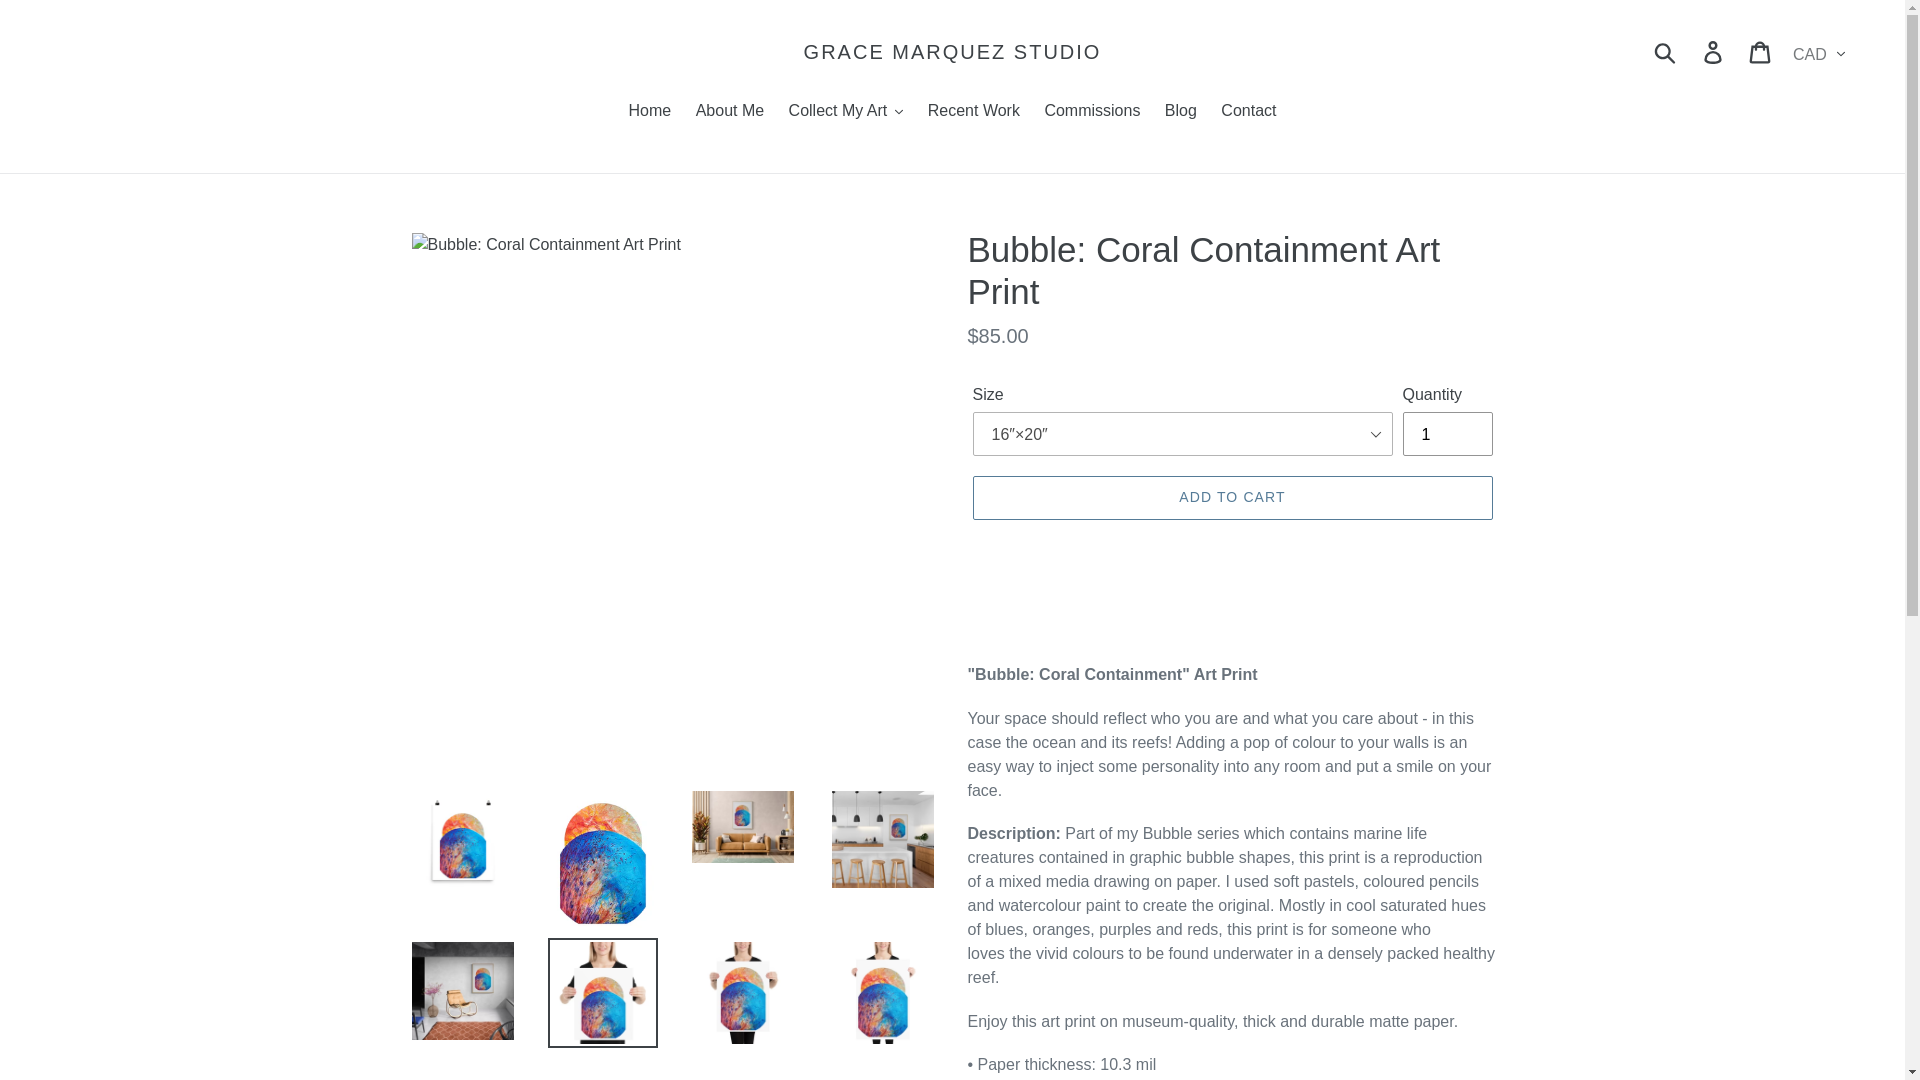 The image size is (1920, 1080). What do you see at coordinates (650, 112) in the screenshot?
I see `Home` at bounding box center [650, 112].